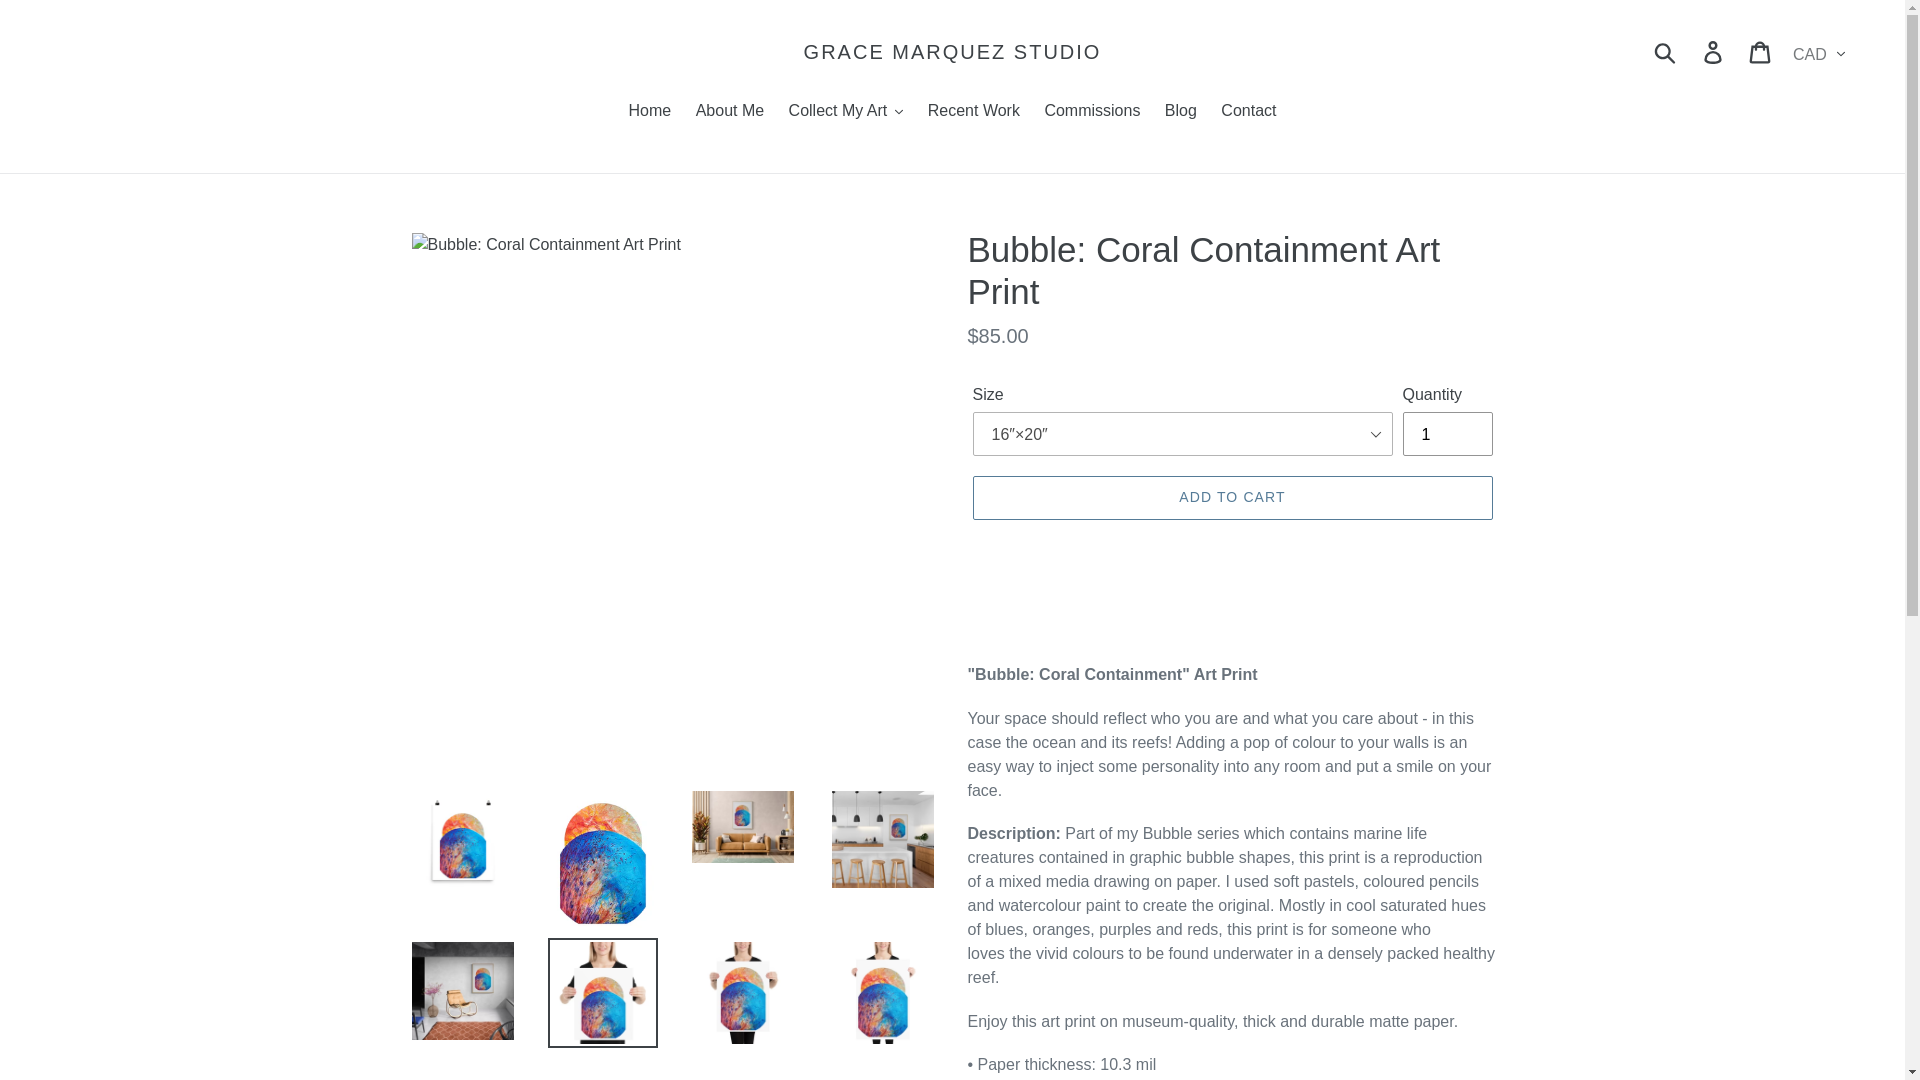 The image size is (1920, 1080). What do you see at coordinates (650, 112) in the screenshot?
I see `Home` at bounding box center [650, 112].